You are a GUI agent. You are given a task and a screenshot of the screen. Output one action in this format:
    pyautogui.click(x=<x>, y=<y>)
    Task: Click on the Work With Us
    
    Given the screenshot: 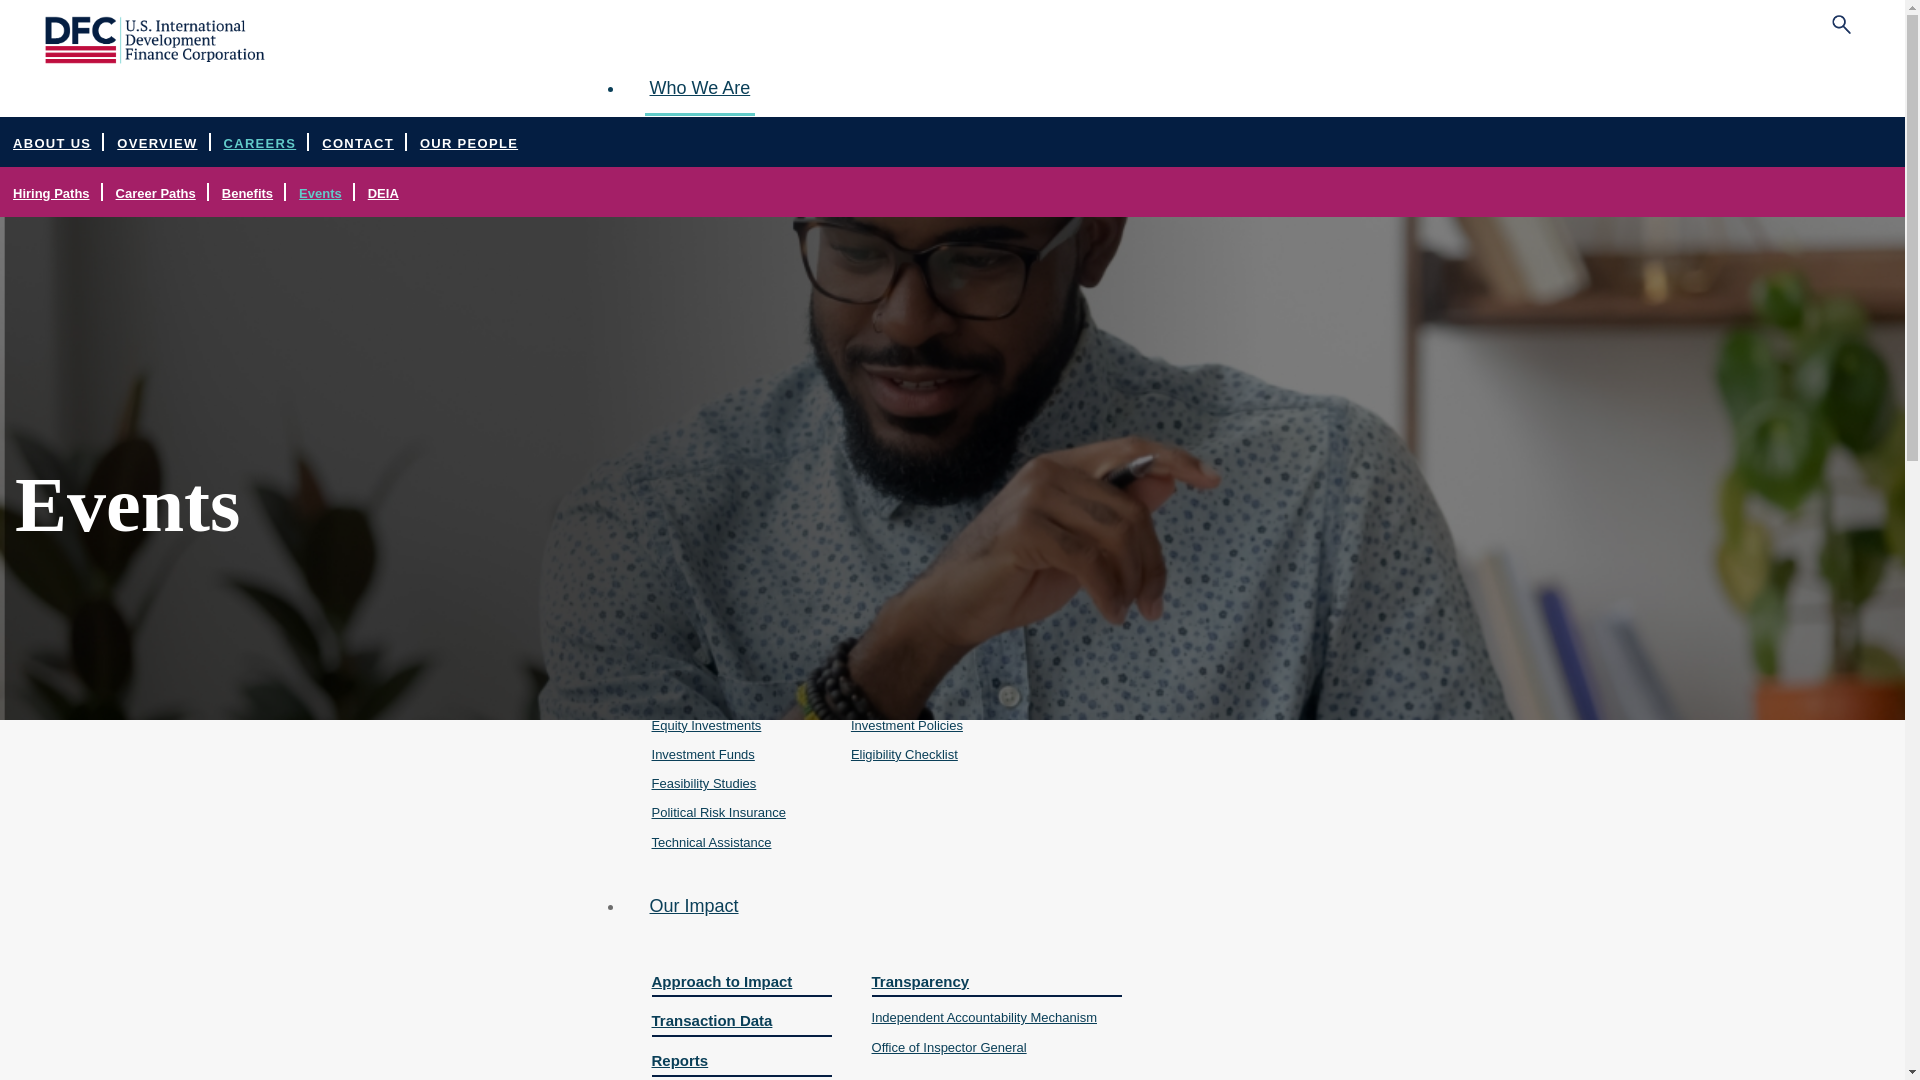 What is the action you would take?
    pyautogui.click(x=925, y=660)
    